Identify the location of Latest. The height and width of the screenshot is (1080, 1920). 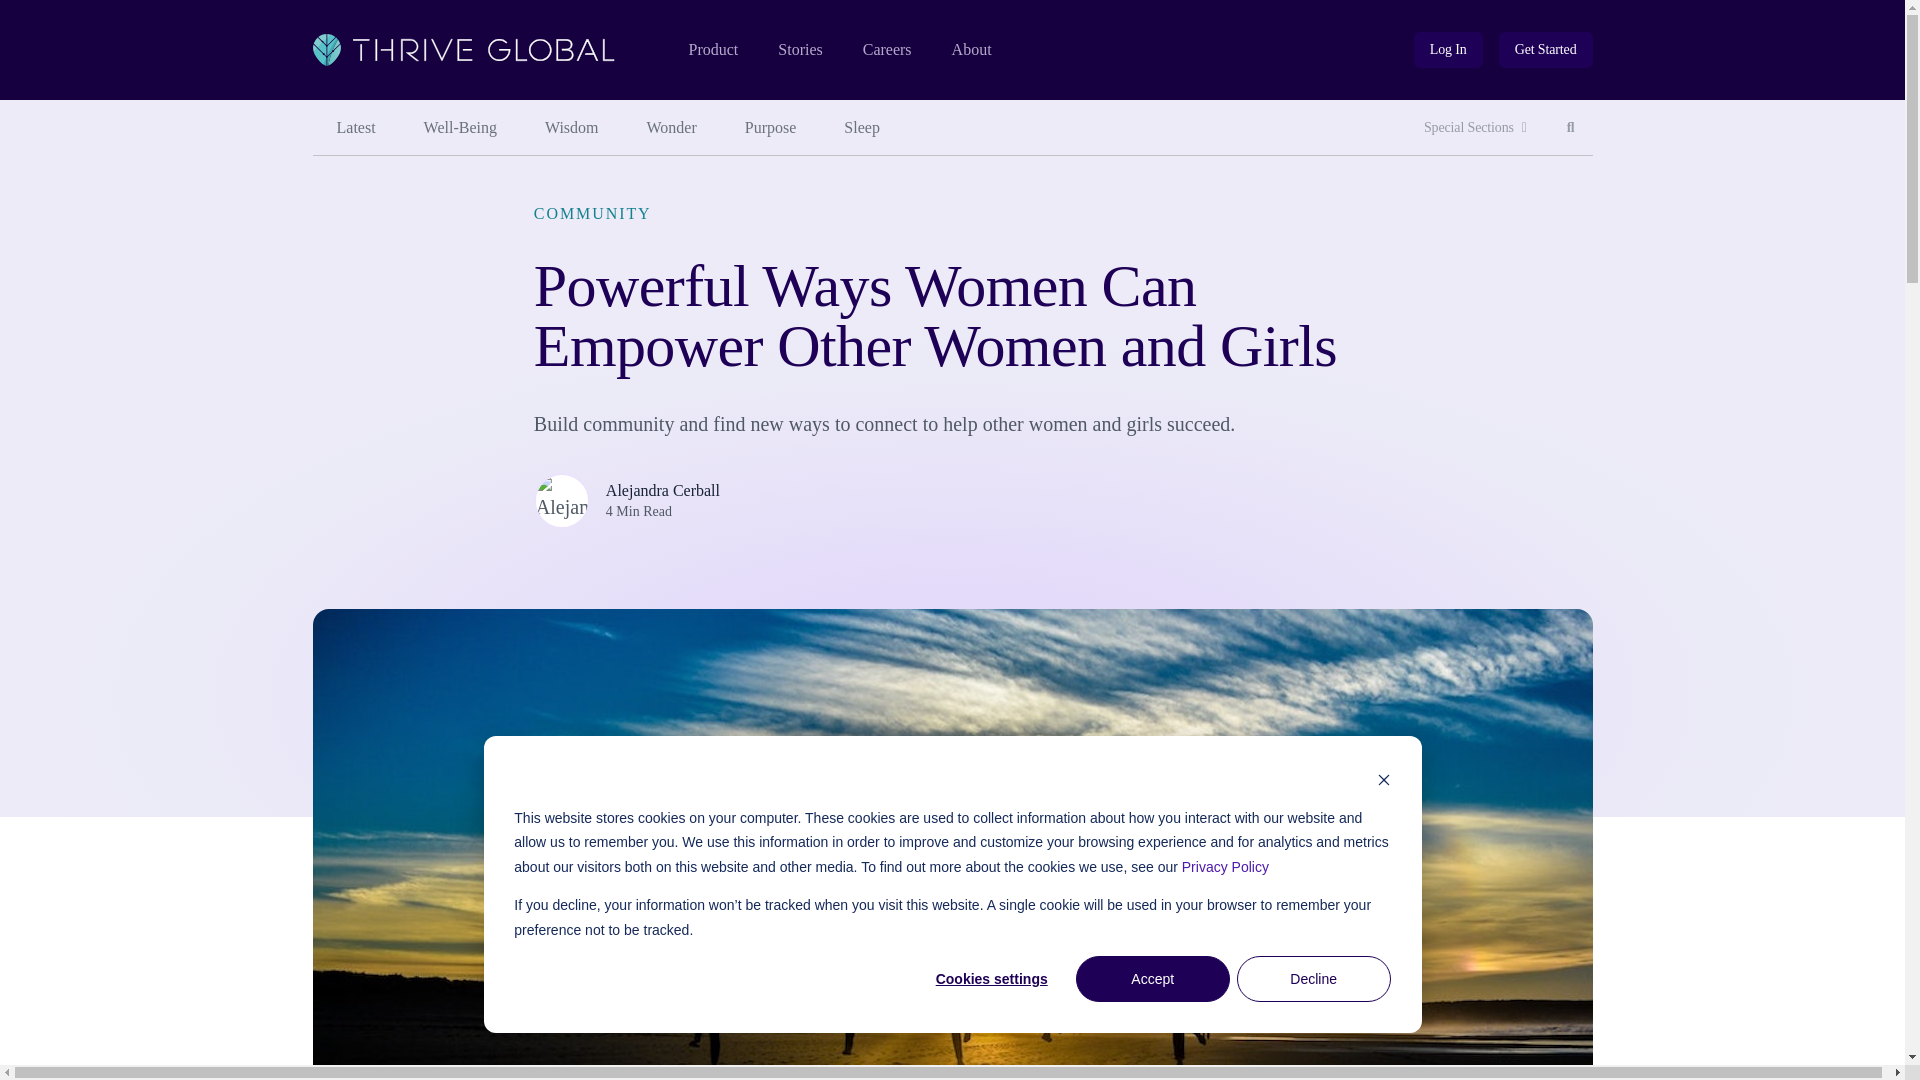
(672, 128).